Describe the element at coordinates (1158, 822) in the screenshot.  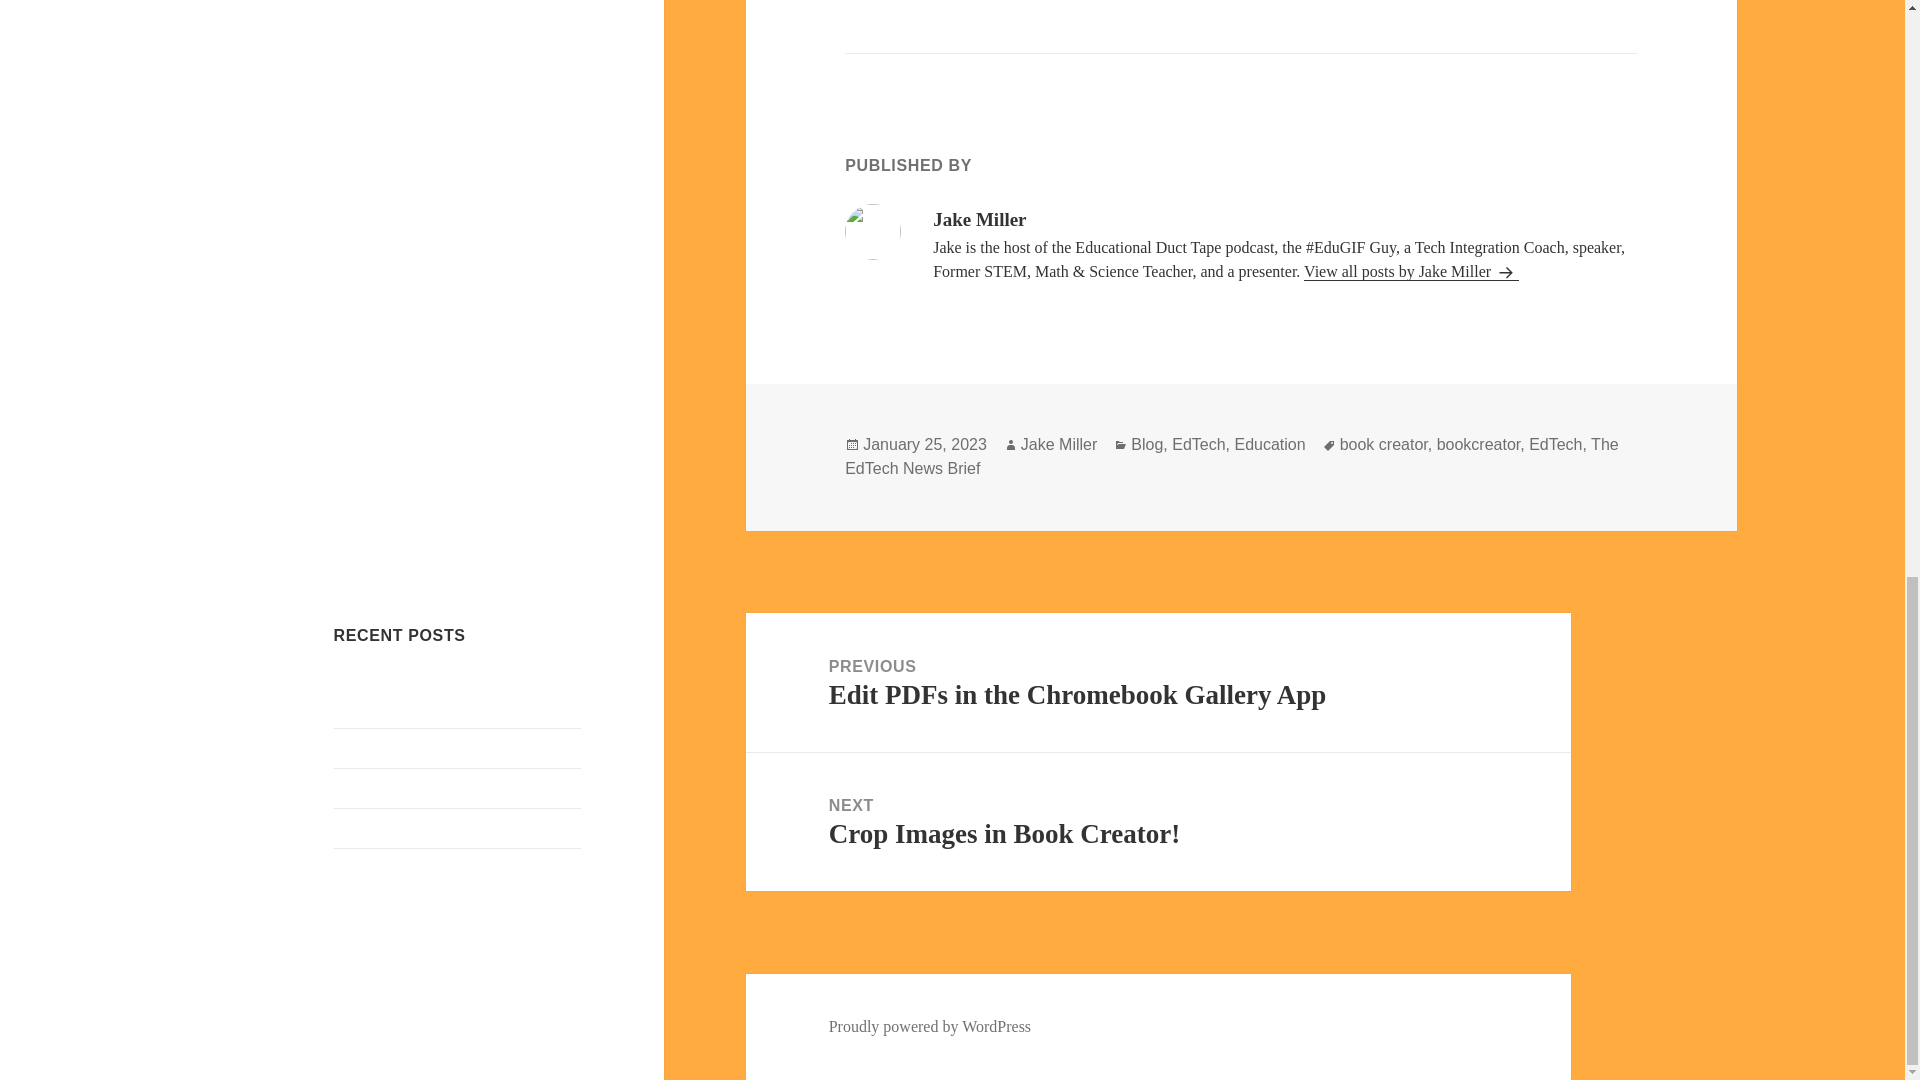
I see `AI Detection Tools` at that location.